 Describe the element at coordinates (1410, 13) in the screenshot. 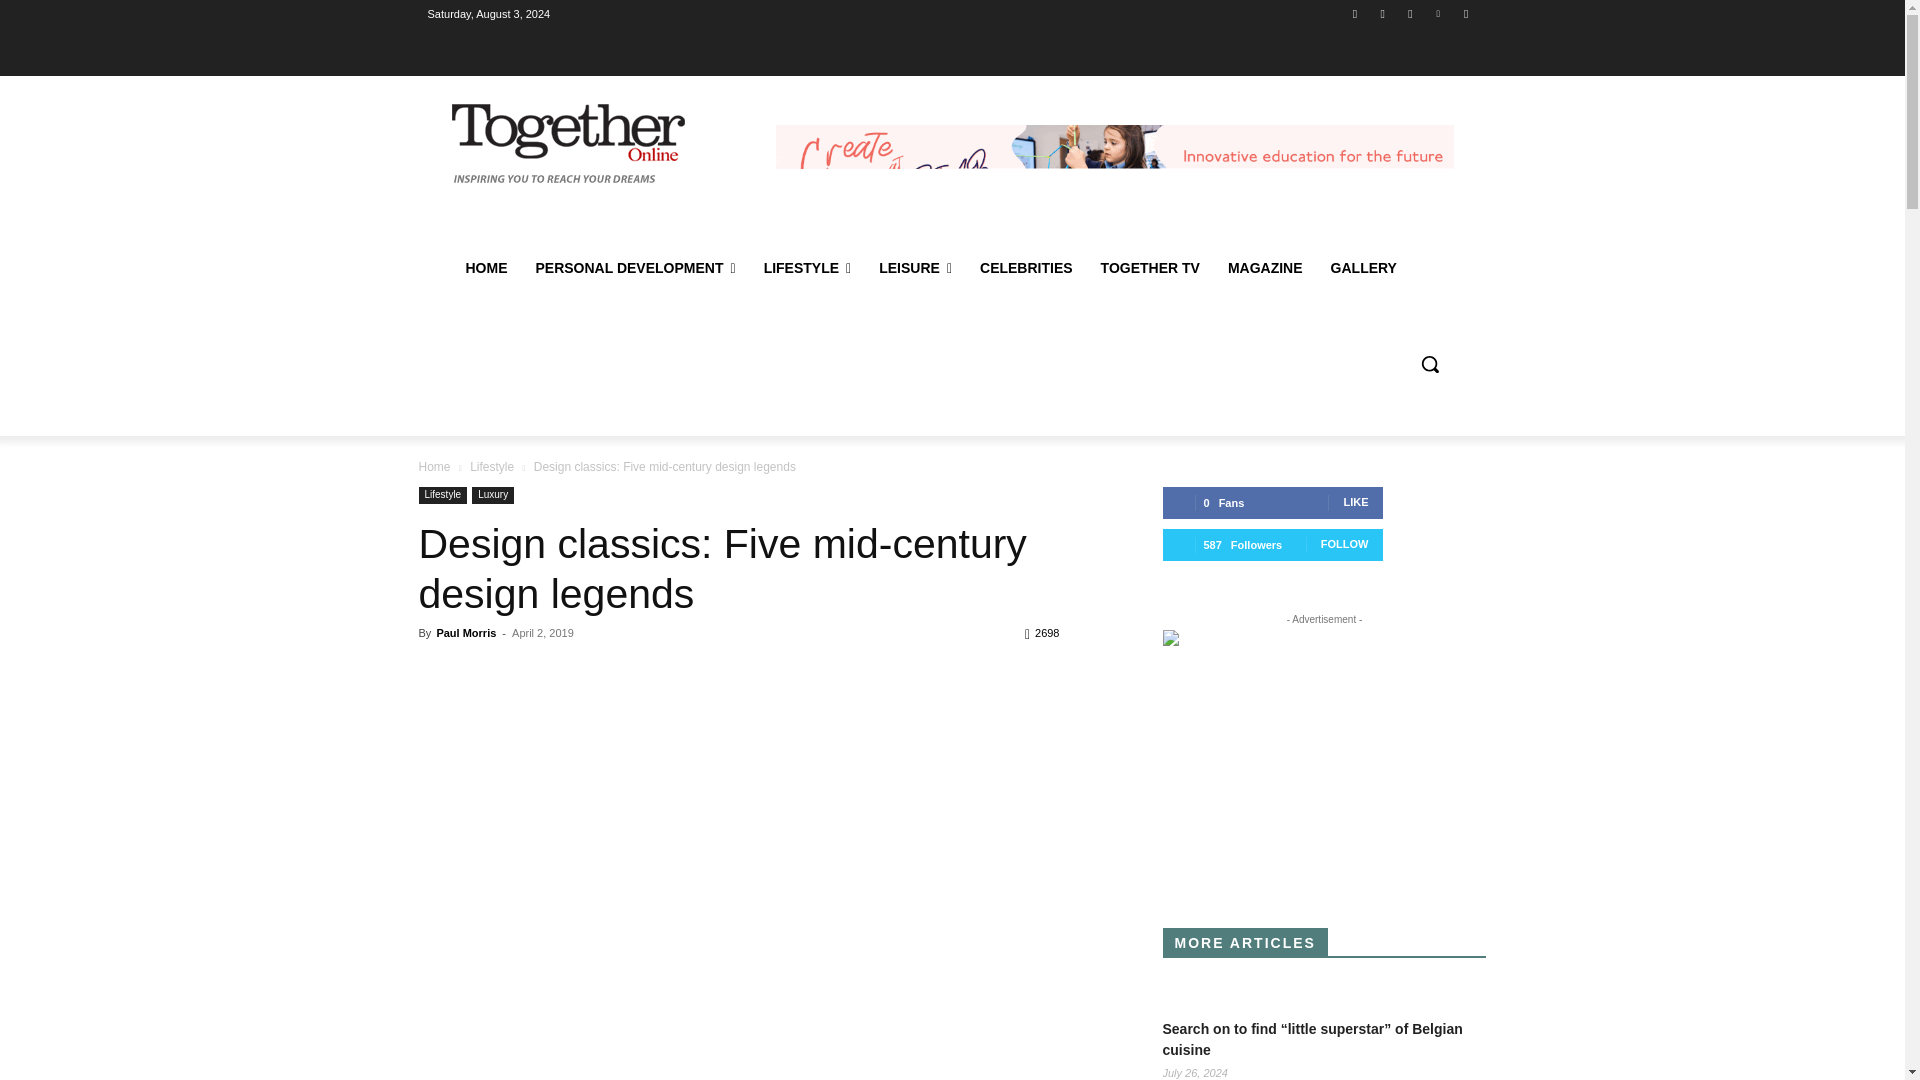

I see `Twitter` at that location.